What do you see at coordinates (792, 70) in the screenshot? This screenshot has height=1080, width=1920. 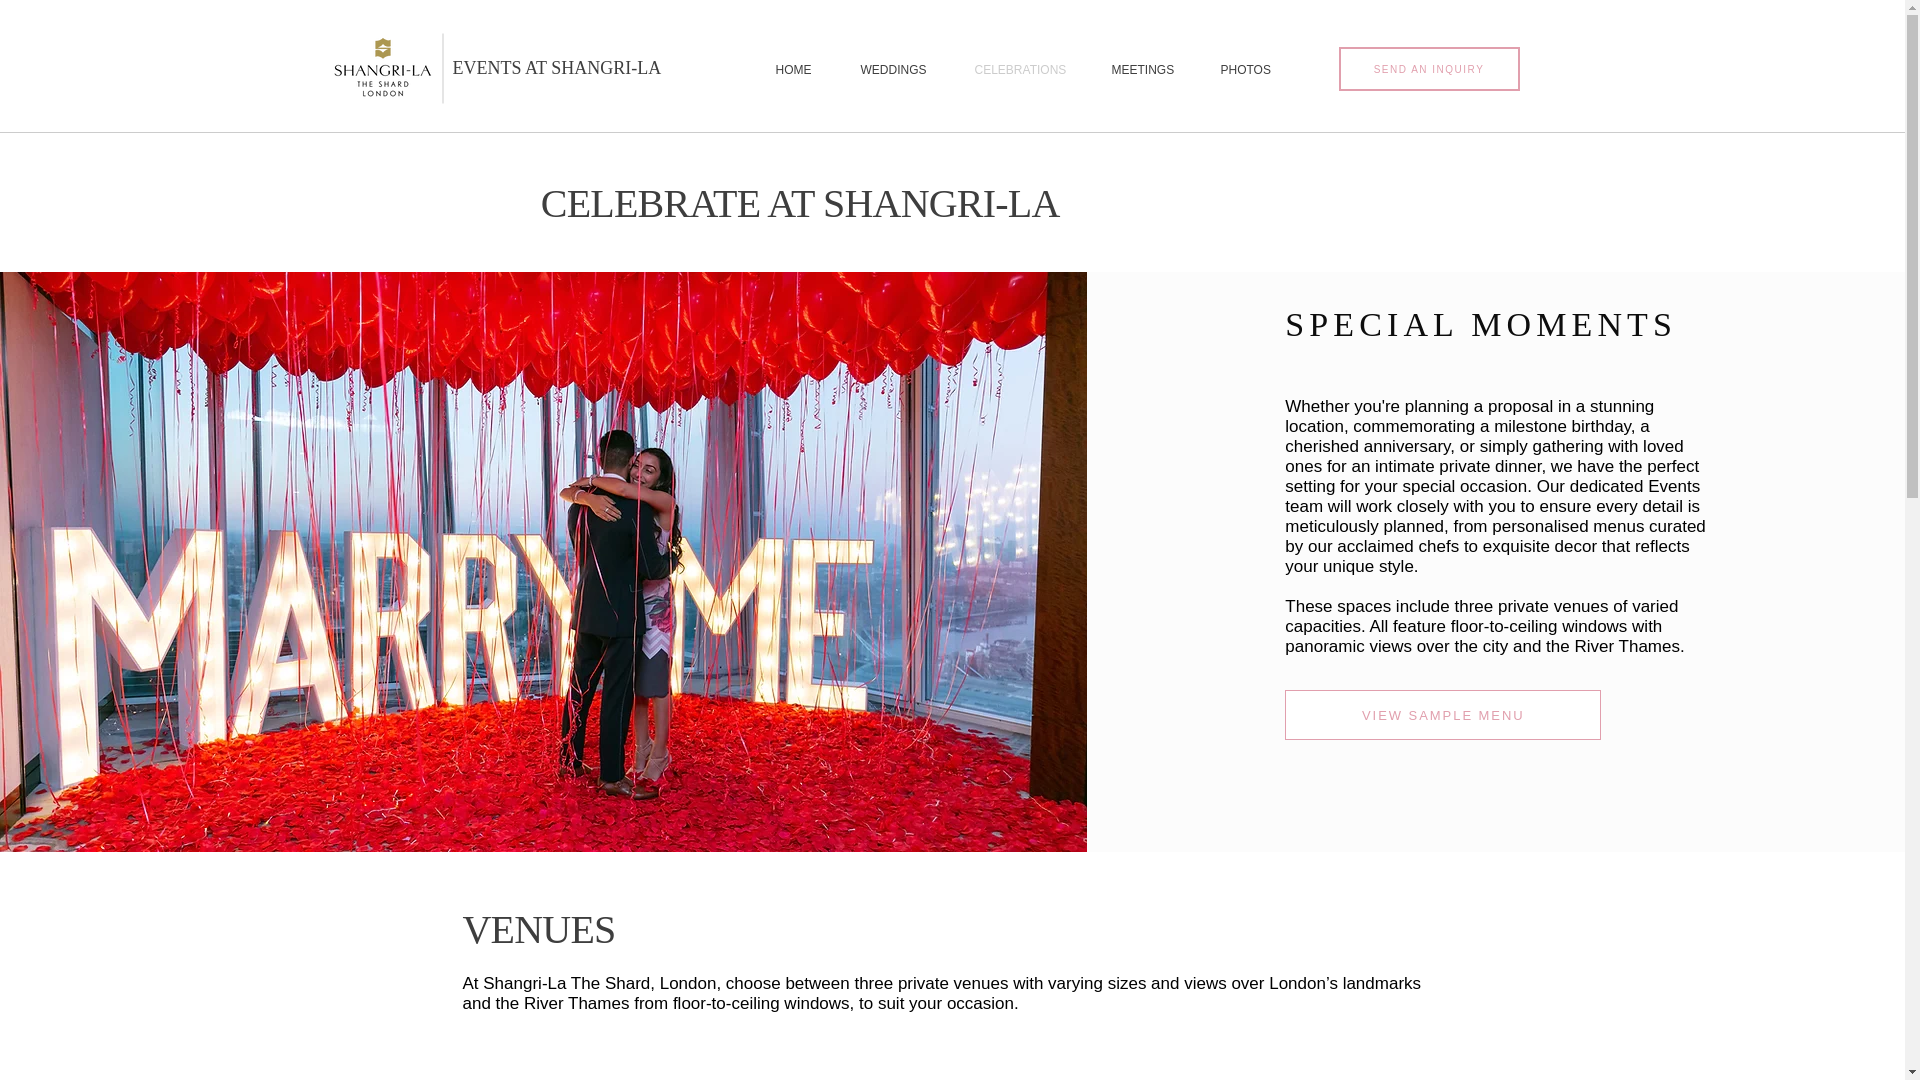 I see `HOME` at bounding box center [792, 70].